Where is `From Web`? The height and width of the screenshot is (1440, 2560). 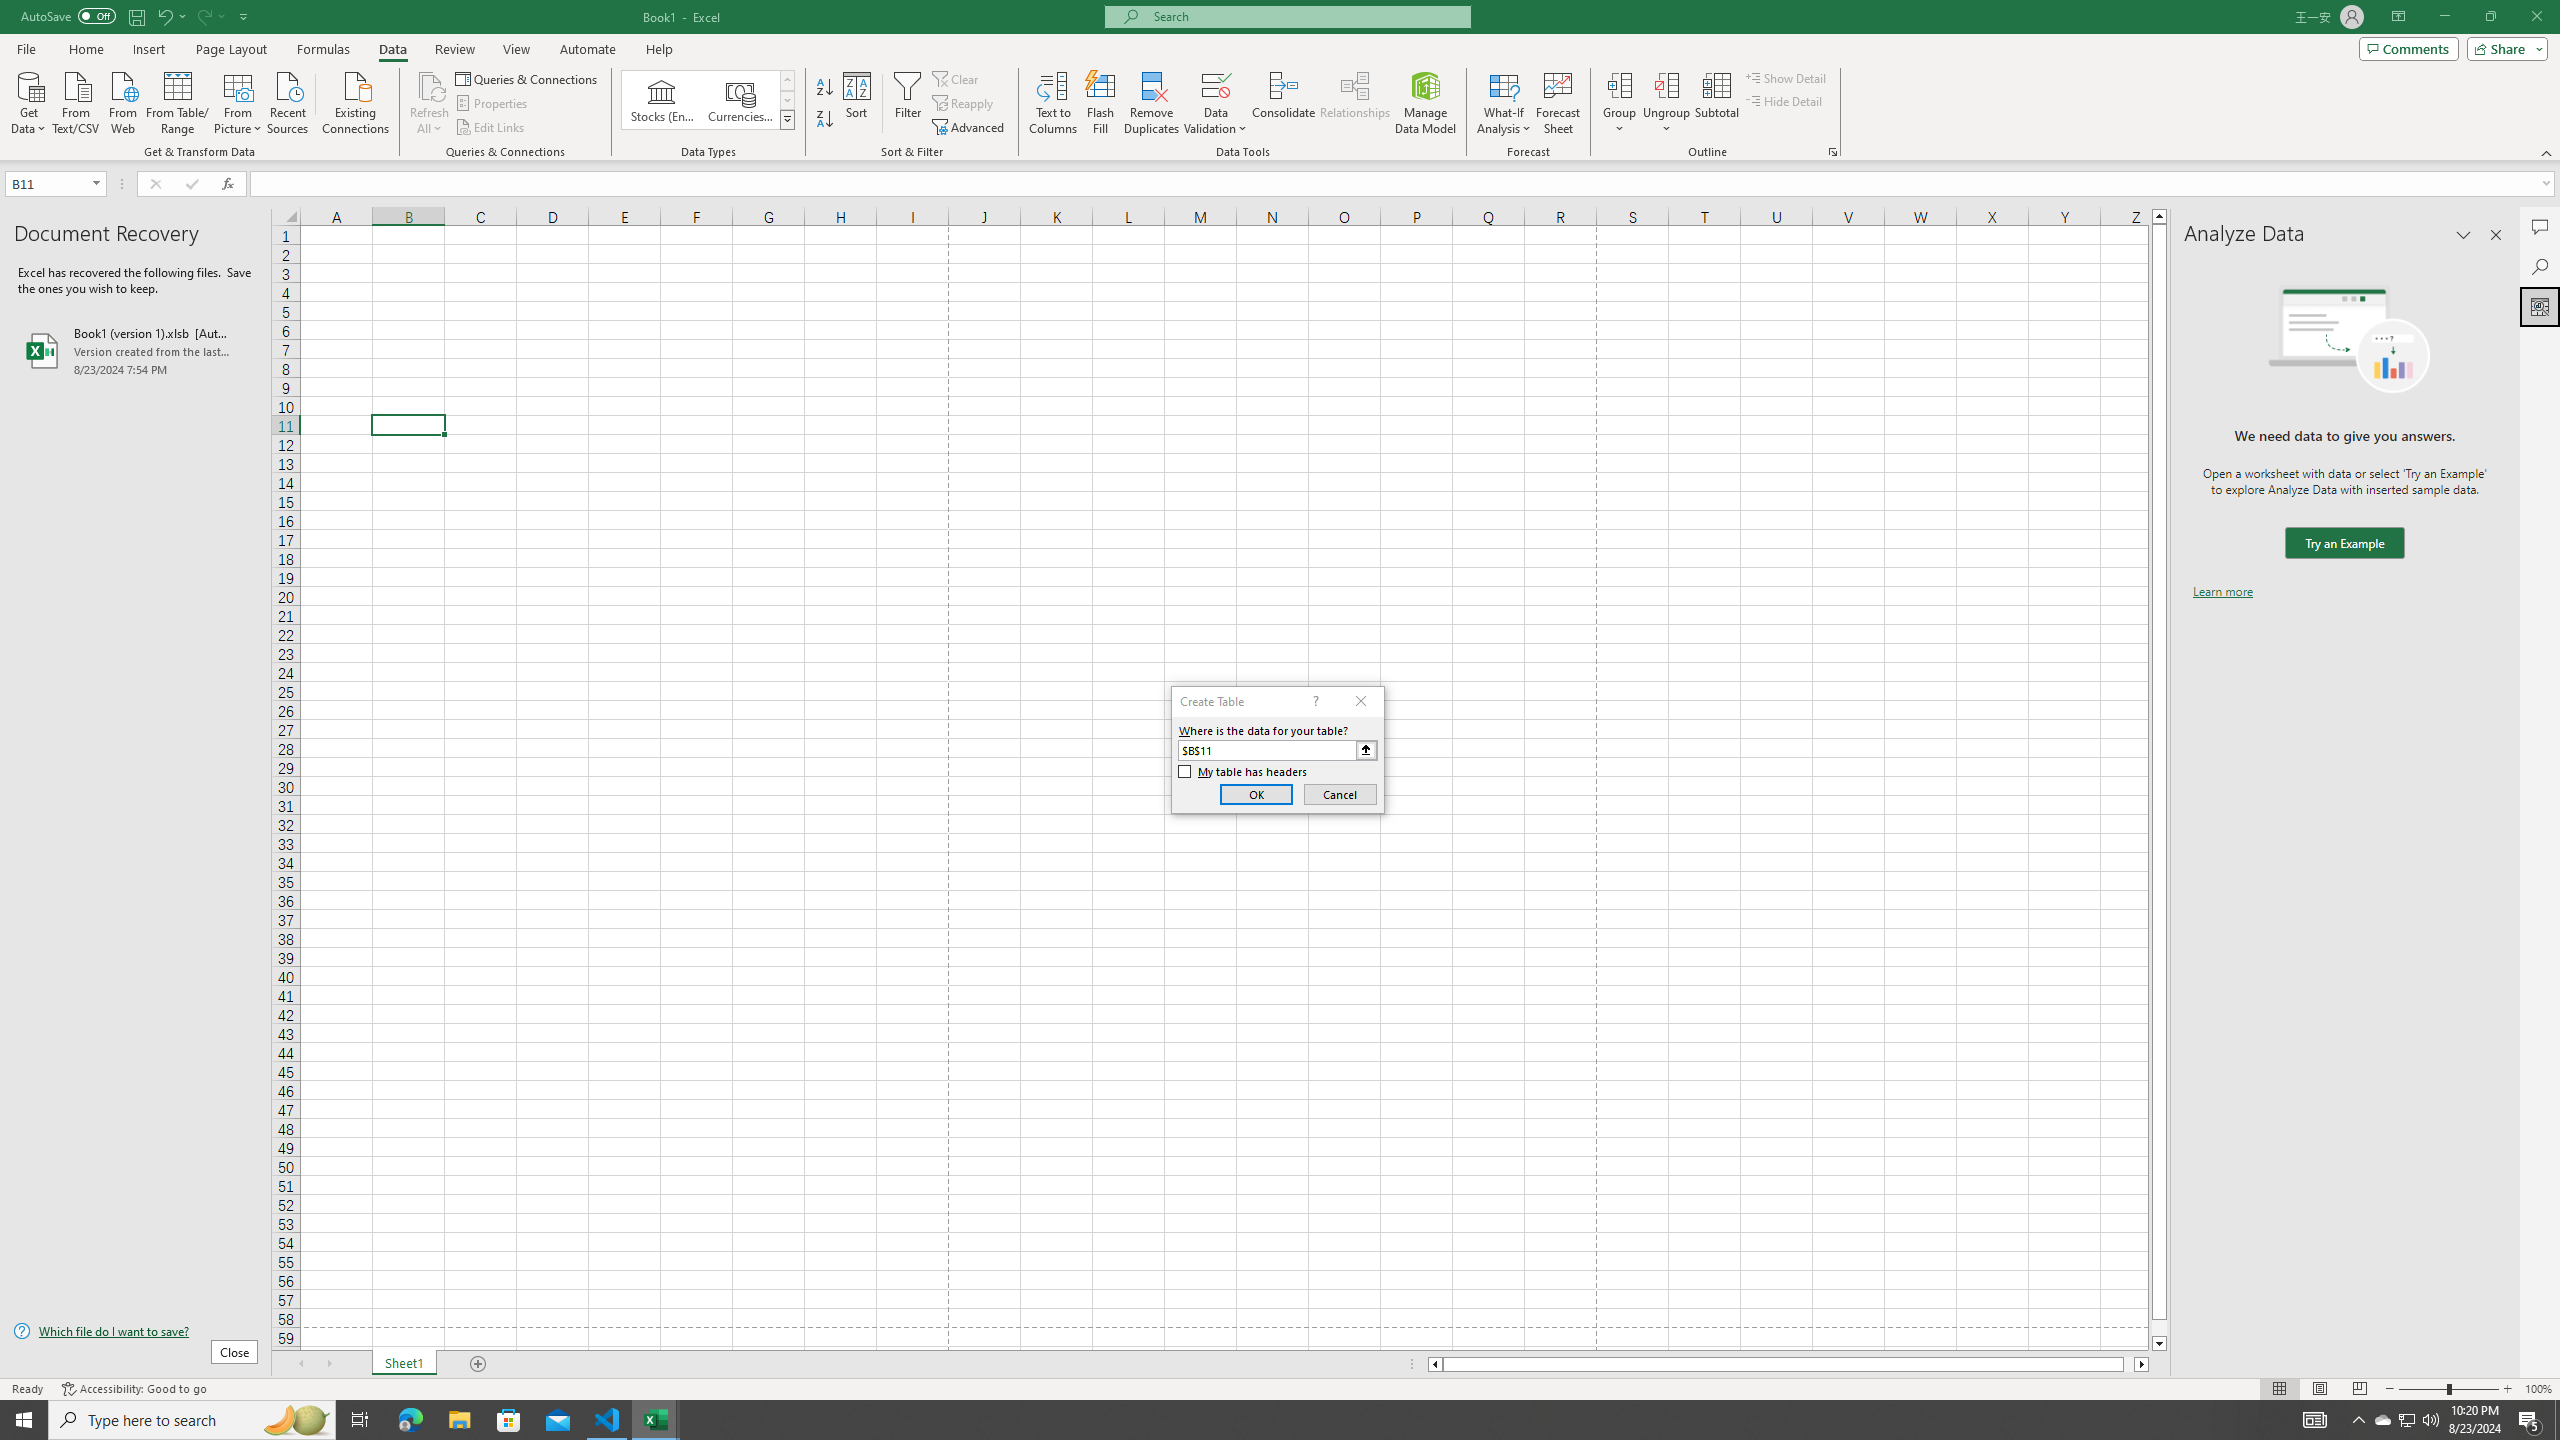
From Web is located at coordinates (122, 101).